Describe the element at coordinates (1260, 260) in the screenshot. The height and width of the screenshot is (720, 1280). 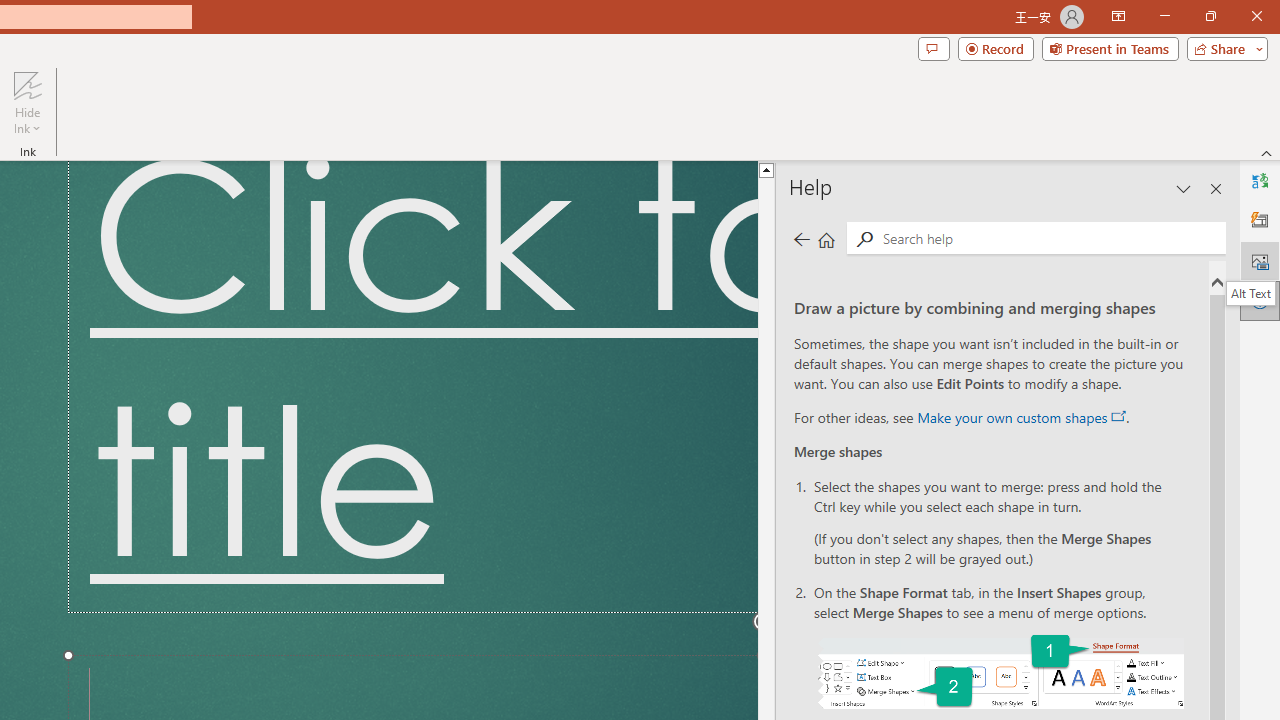
I see `Alt Text` at that location.